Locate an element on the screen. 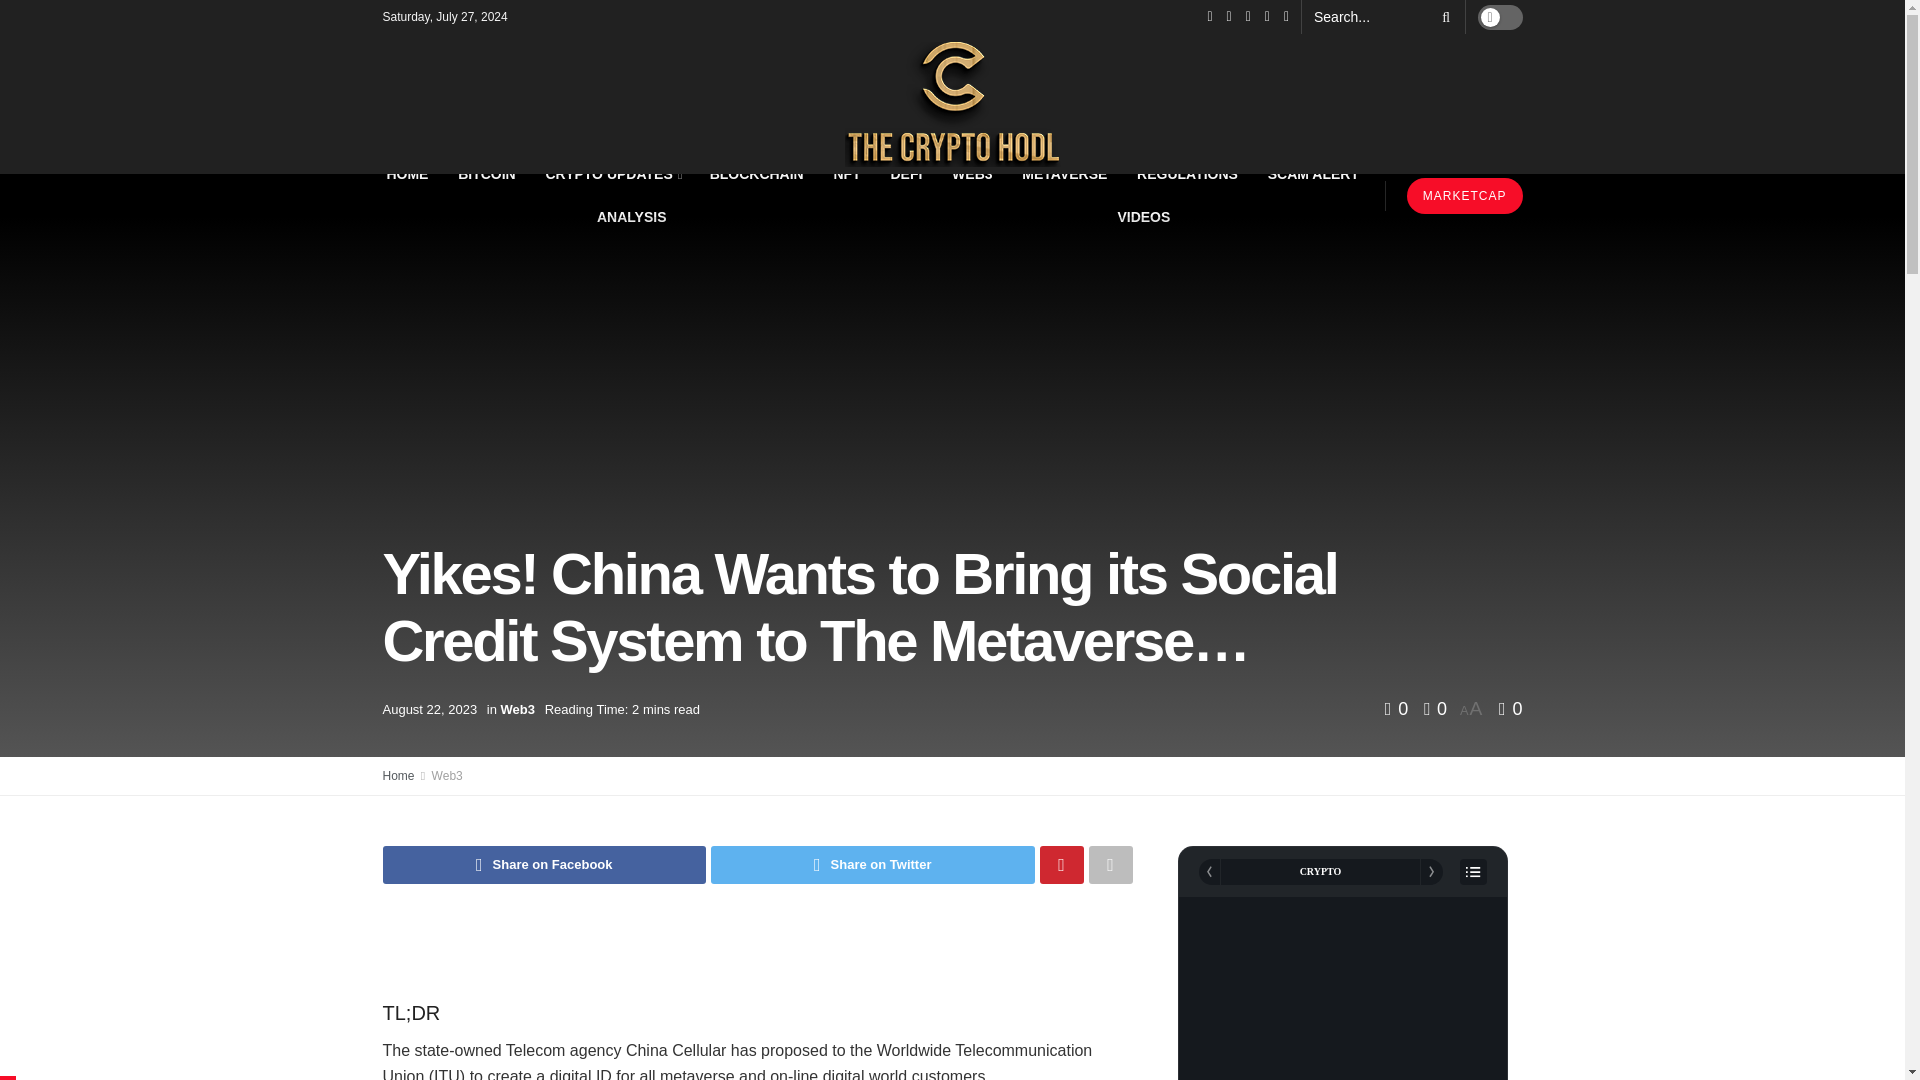 The width and height of the screenshot is (1920, 1080). WEB3 is located at coordinates (972, 174).